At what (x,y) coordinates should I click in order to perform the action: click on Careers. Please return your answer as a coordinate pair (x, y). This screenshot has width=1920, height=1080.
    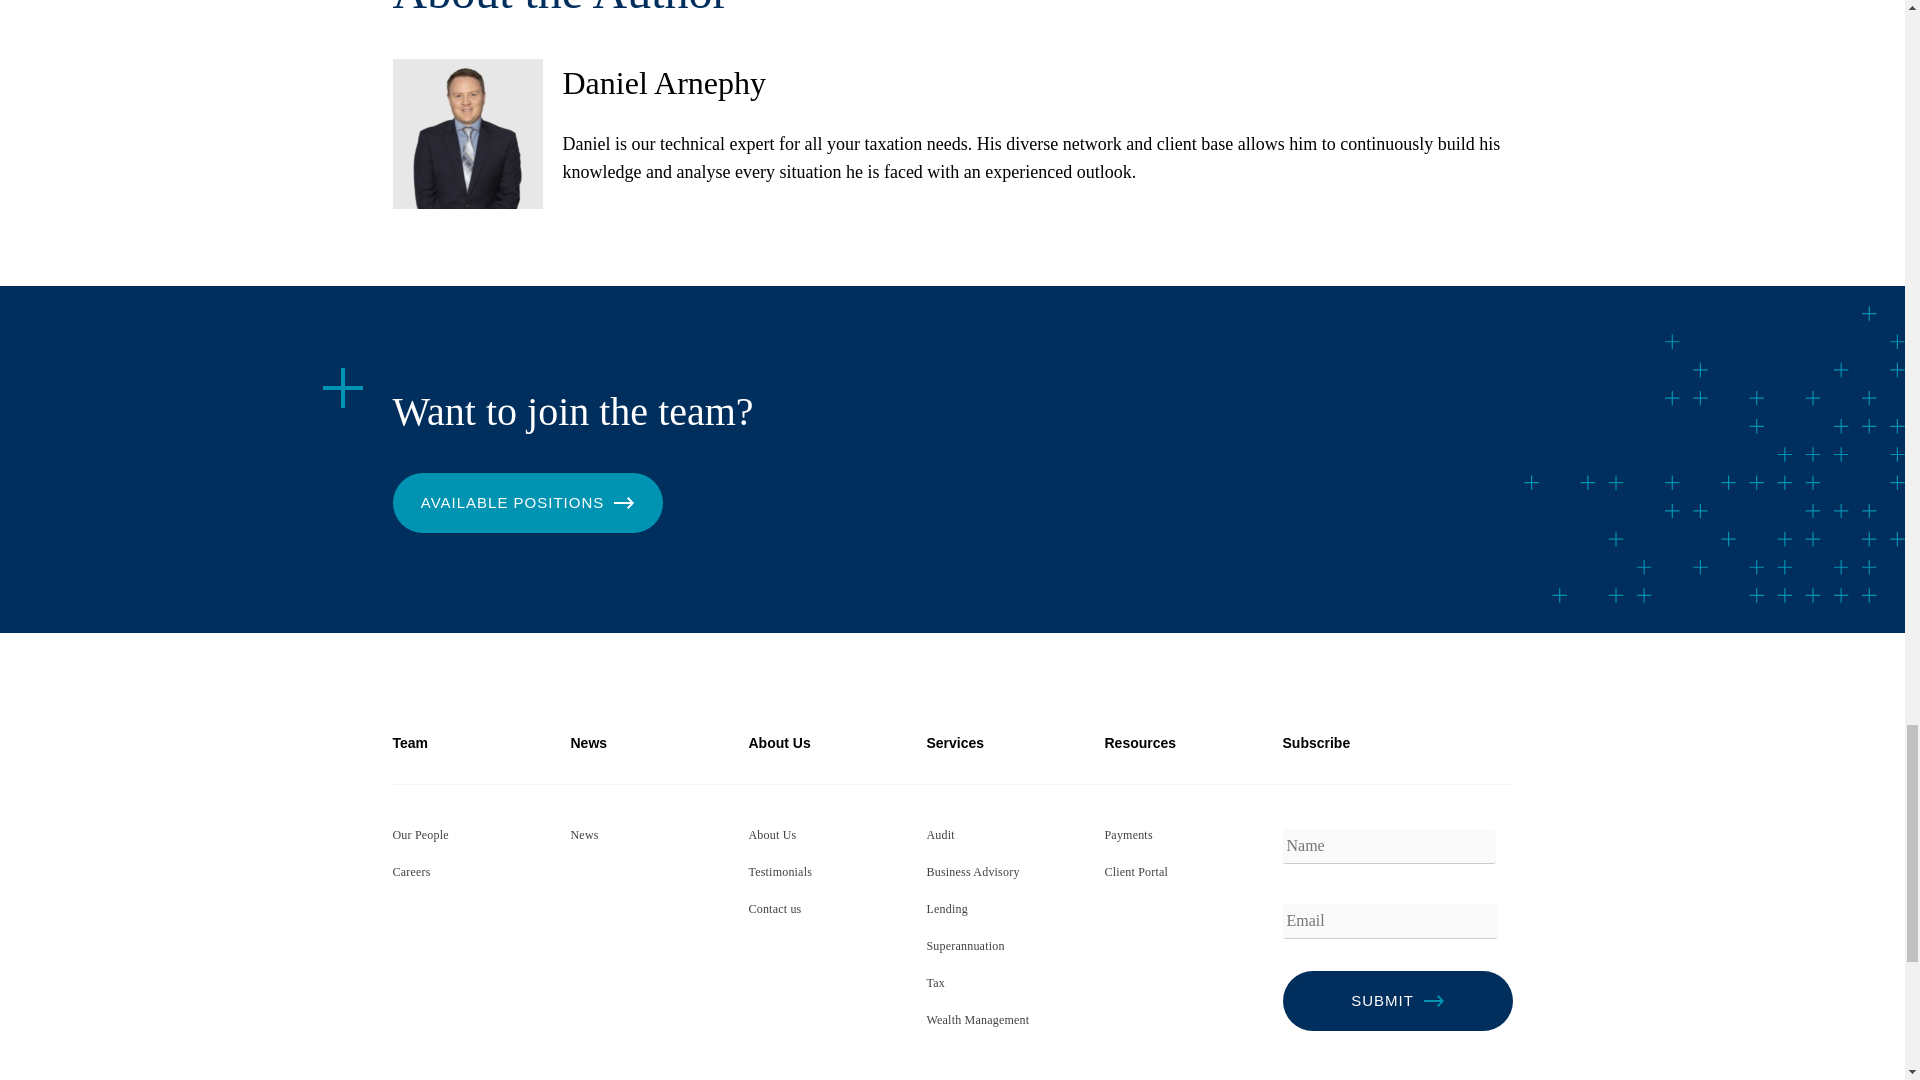
    Looking at the image, I should click on (410, 872).